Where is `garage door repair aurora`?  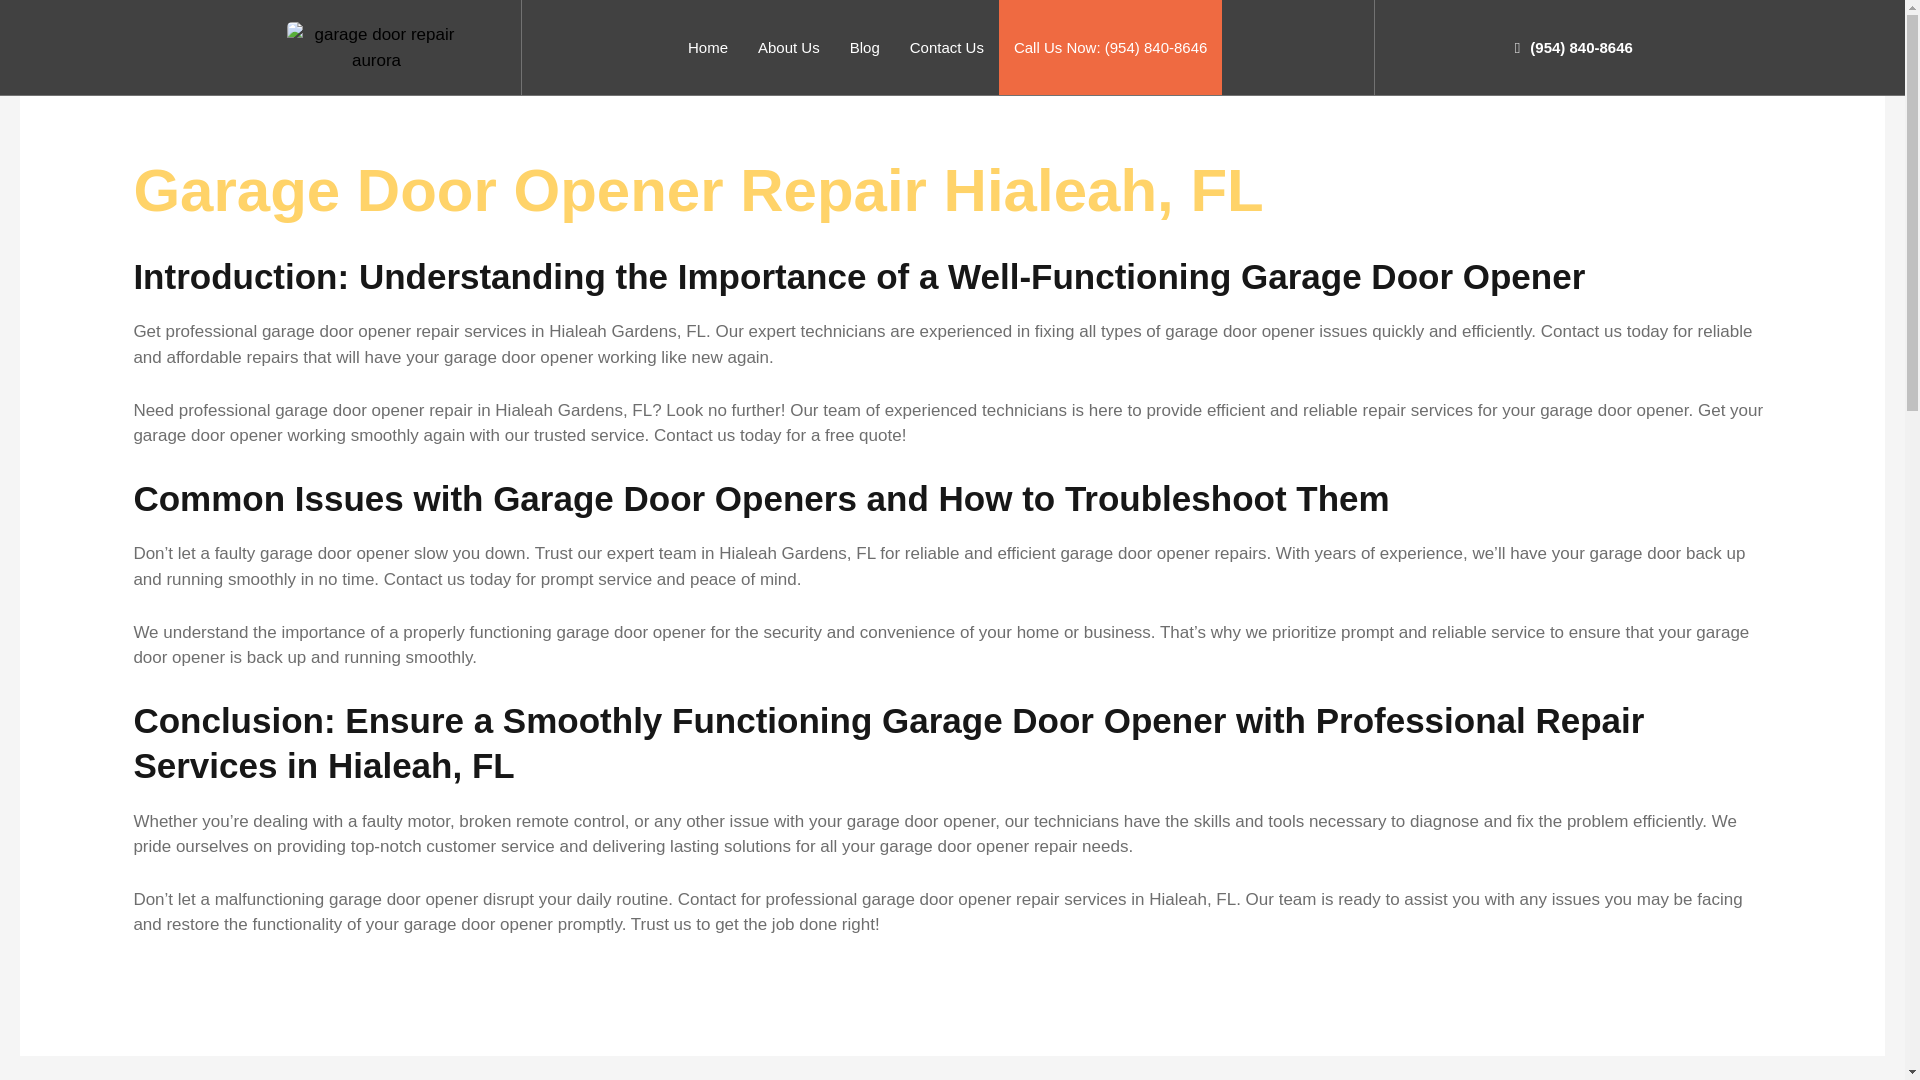
garage door repair aurora is located at coordinates (375, 47).